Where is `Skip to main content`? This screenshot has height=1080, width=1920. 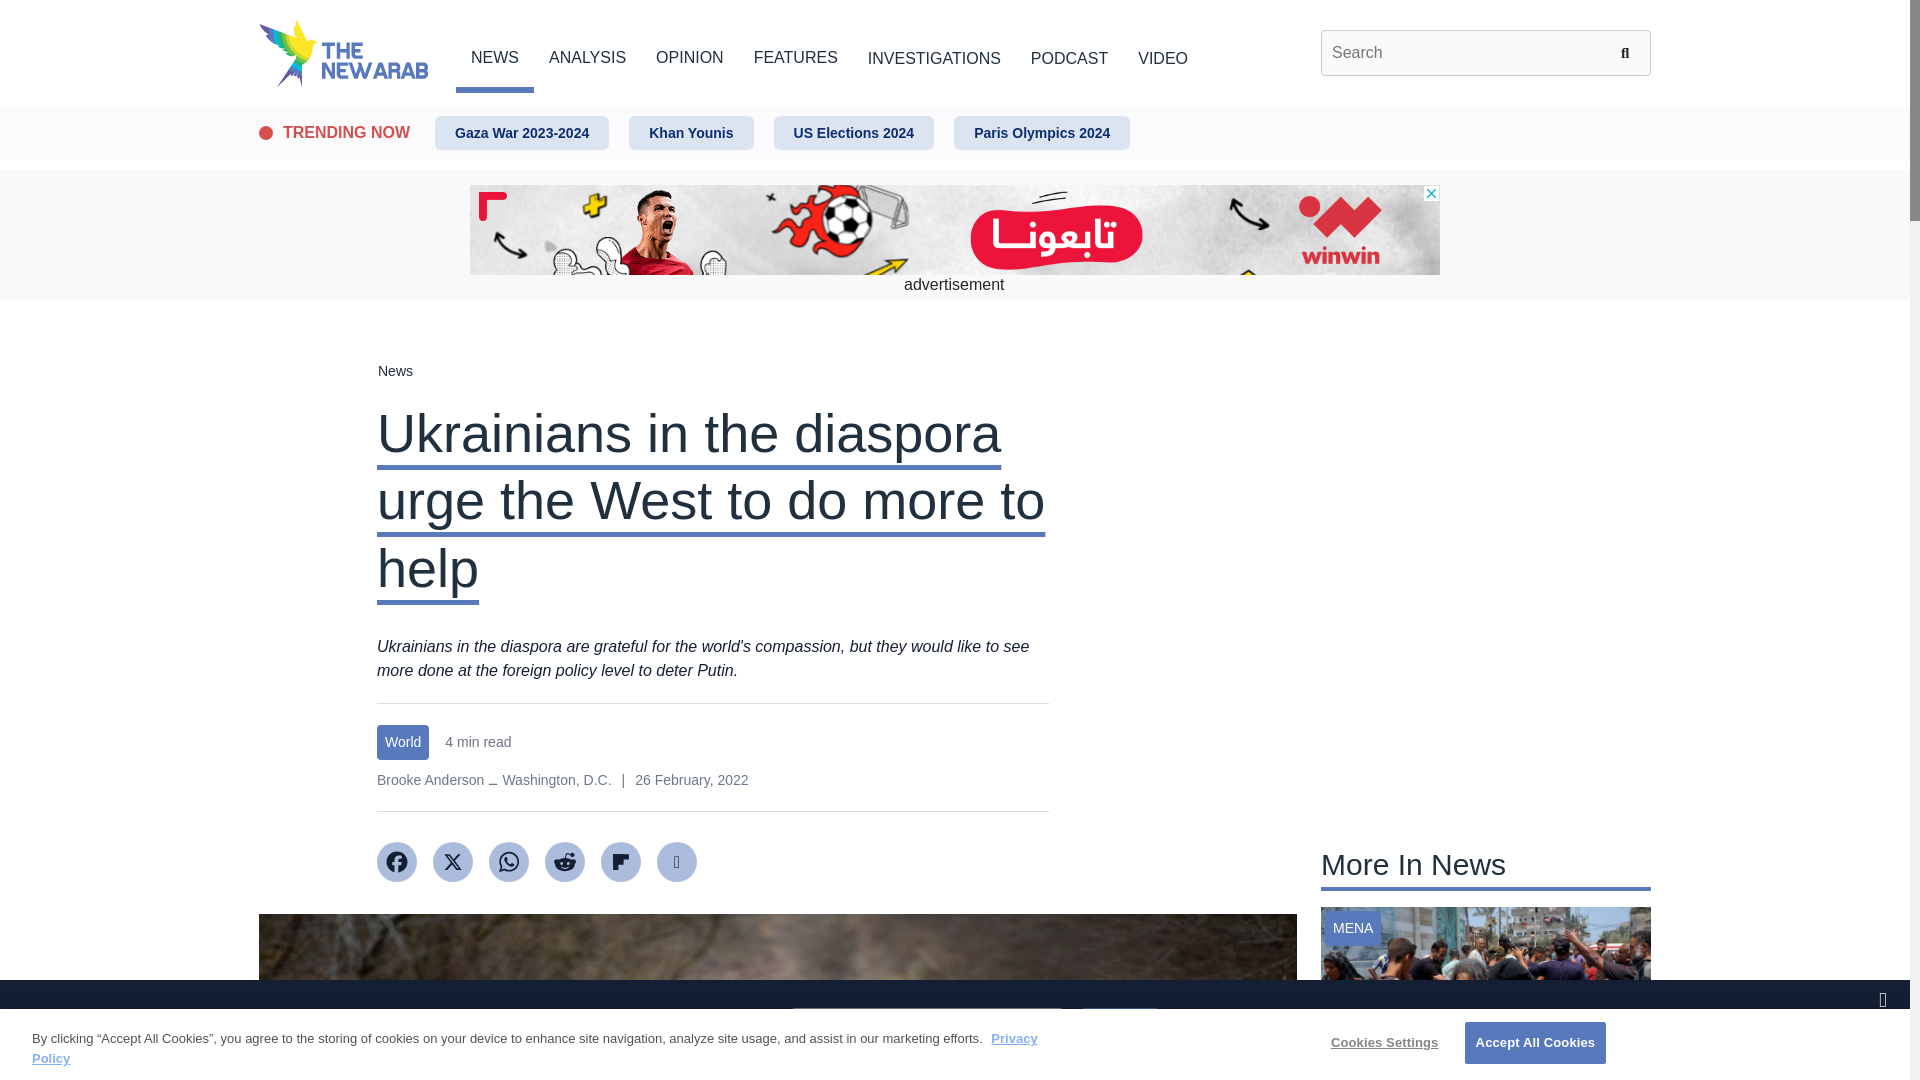 Skip to main content is located at coordinates (954, 107).